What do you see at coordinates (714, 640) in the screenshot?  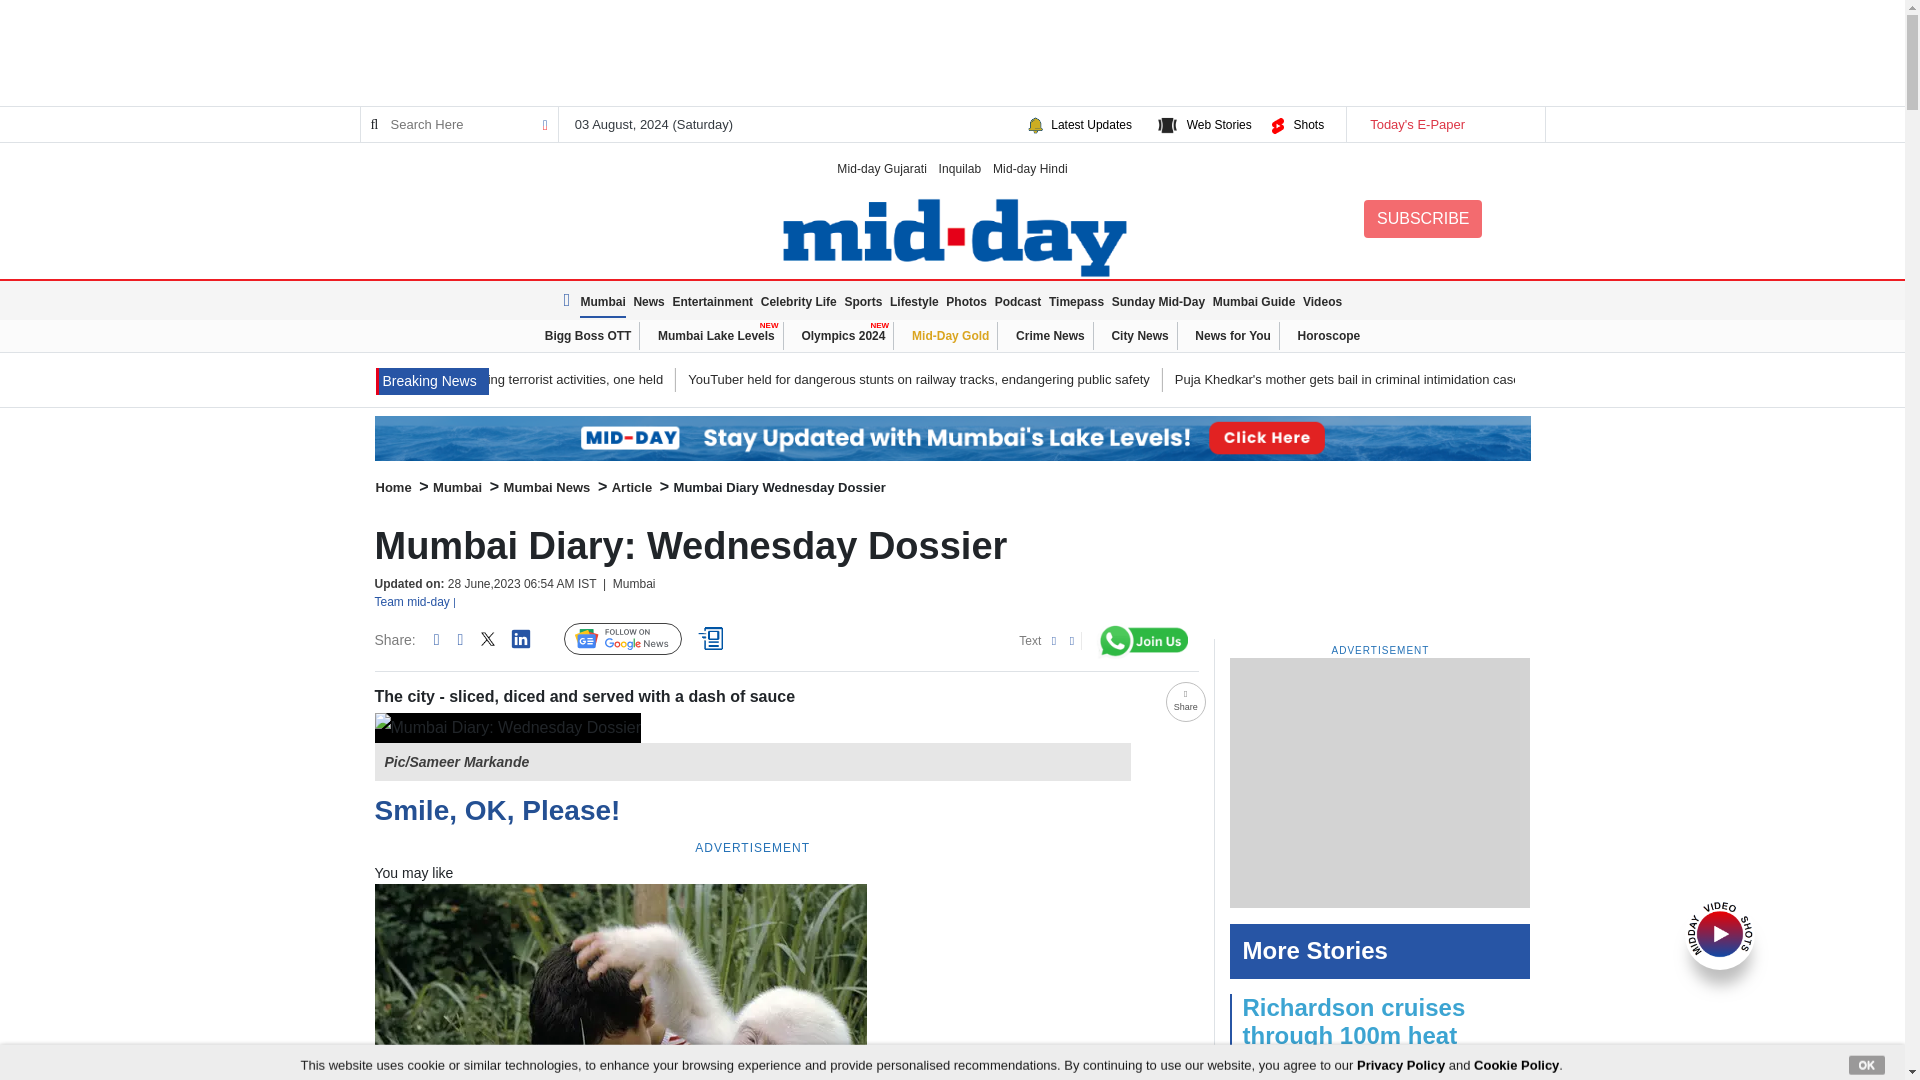 I see `Quick Reads` at bounding box center [714, 640].